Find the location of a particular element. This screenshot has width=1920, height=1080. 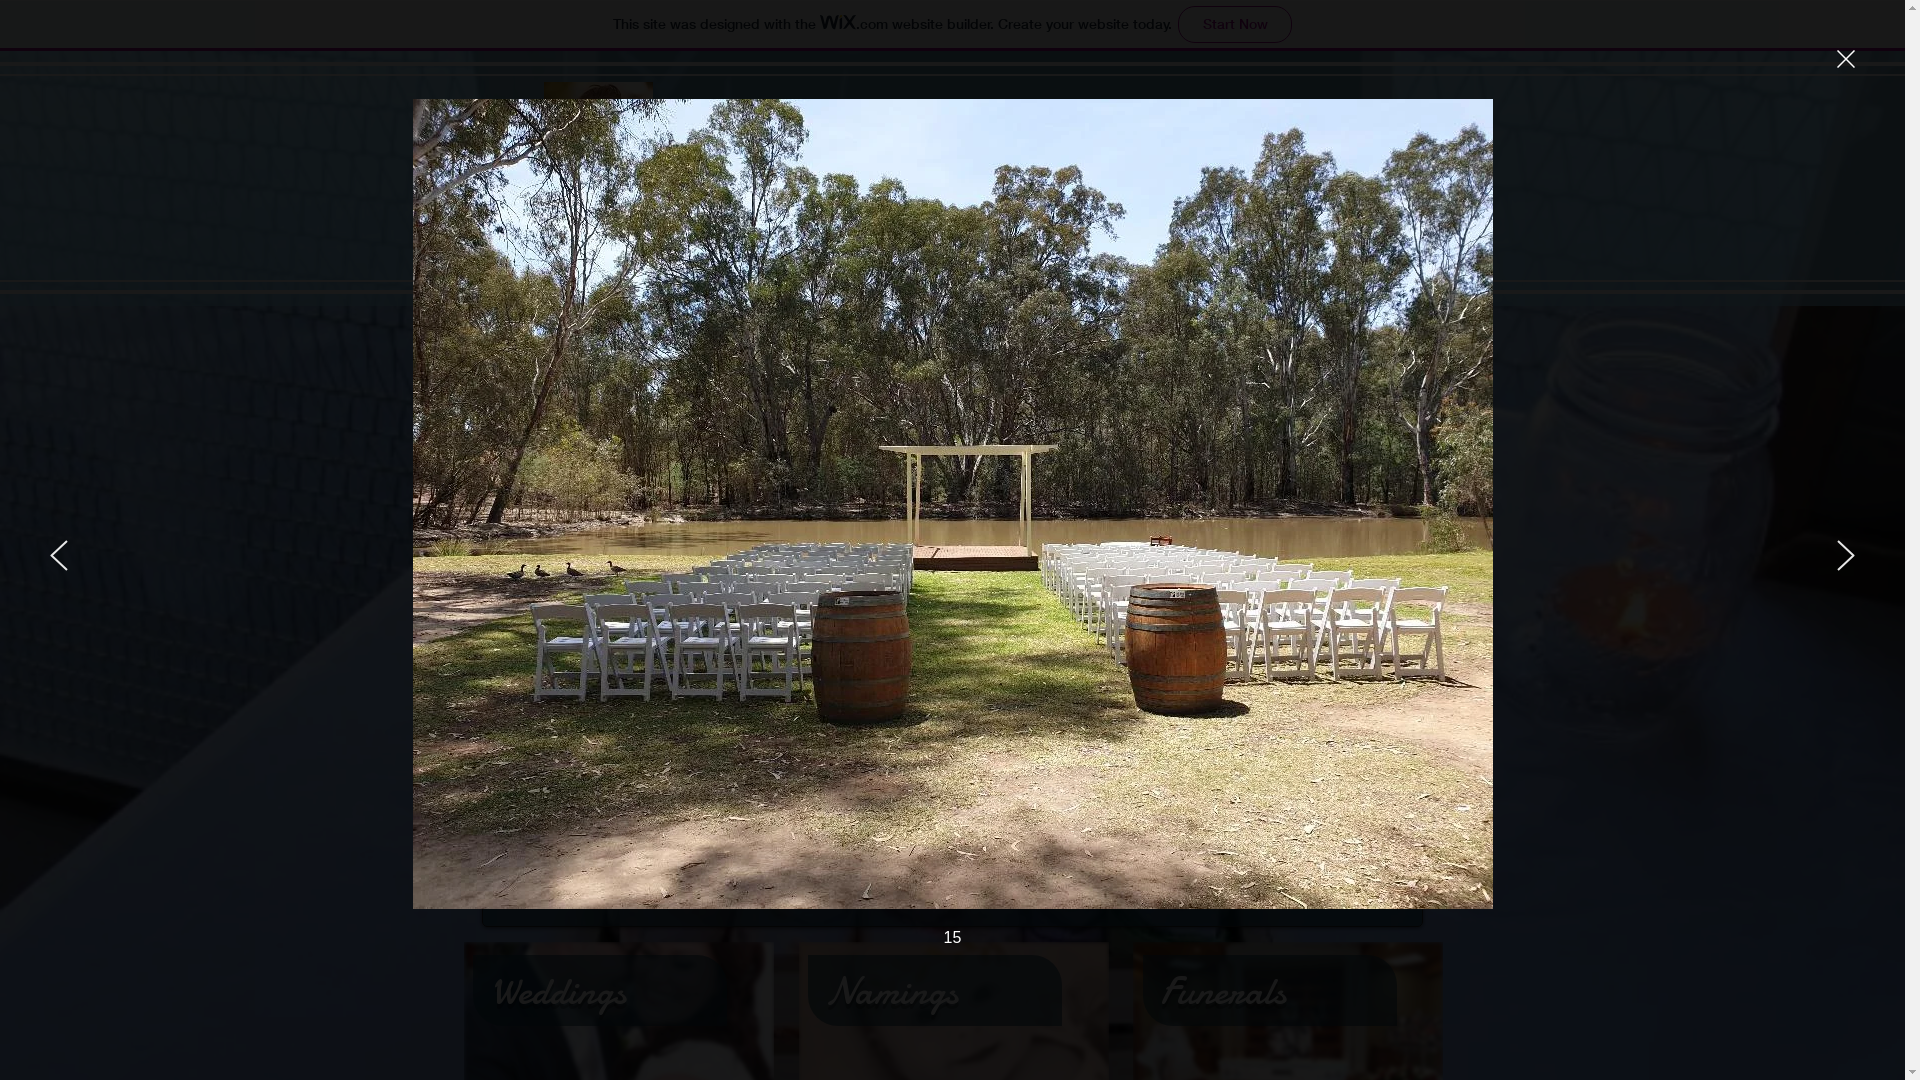

CONTACT is located at coordinates (1228, 278).